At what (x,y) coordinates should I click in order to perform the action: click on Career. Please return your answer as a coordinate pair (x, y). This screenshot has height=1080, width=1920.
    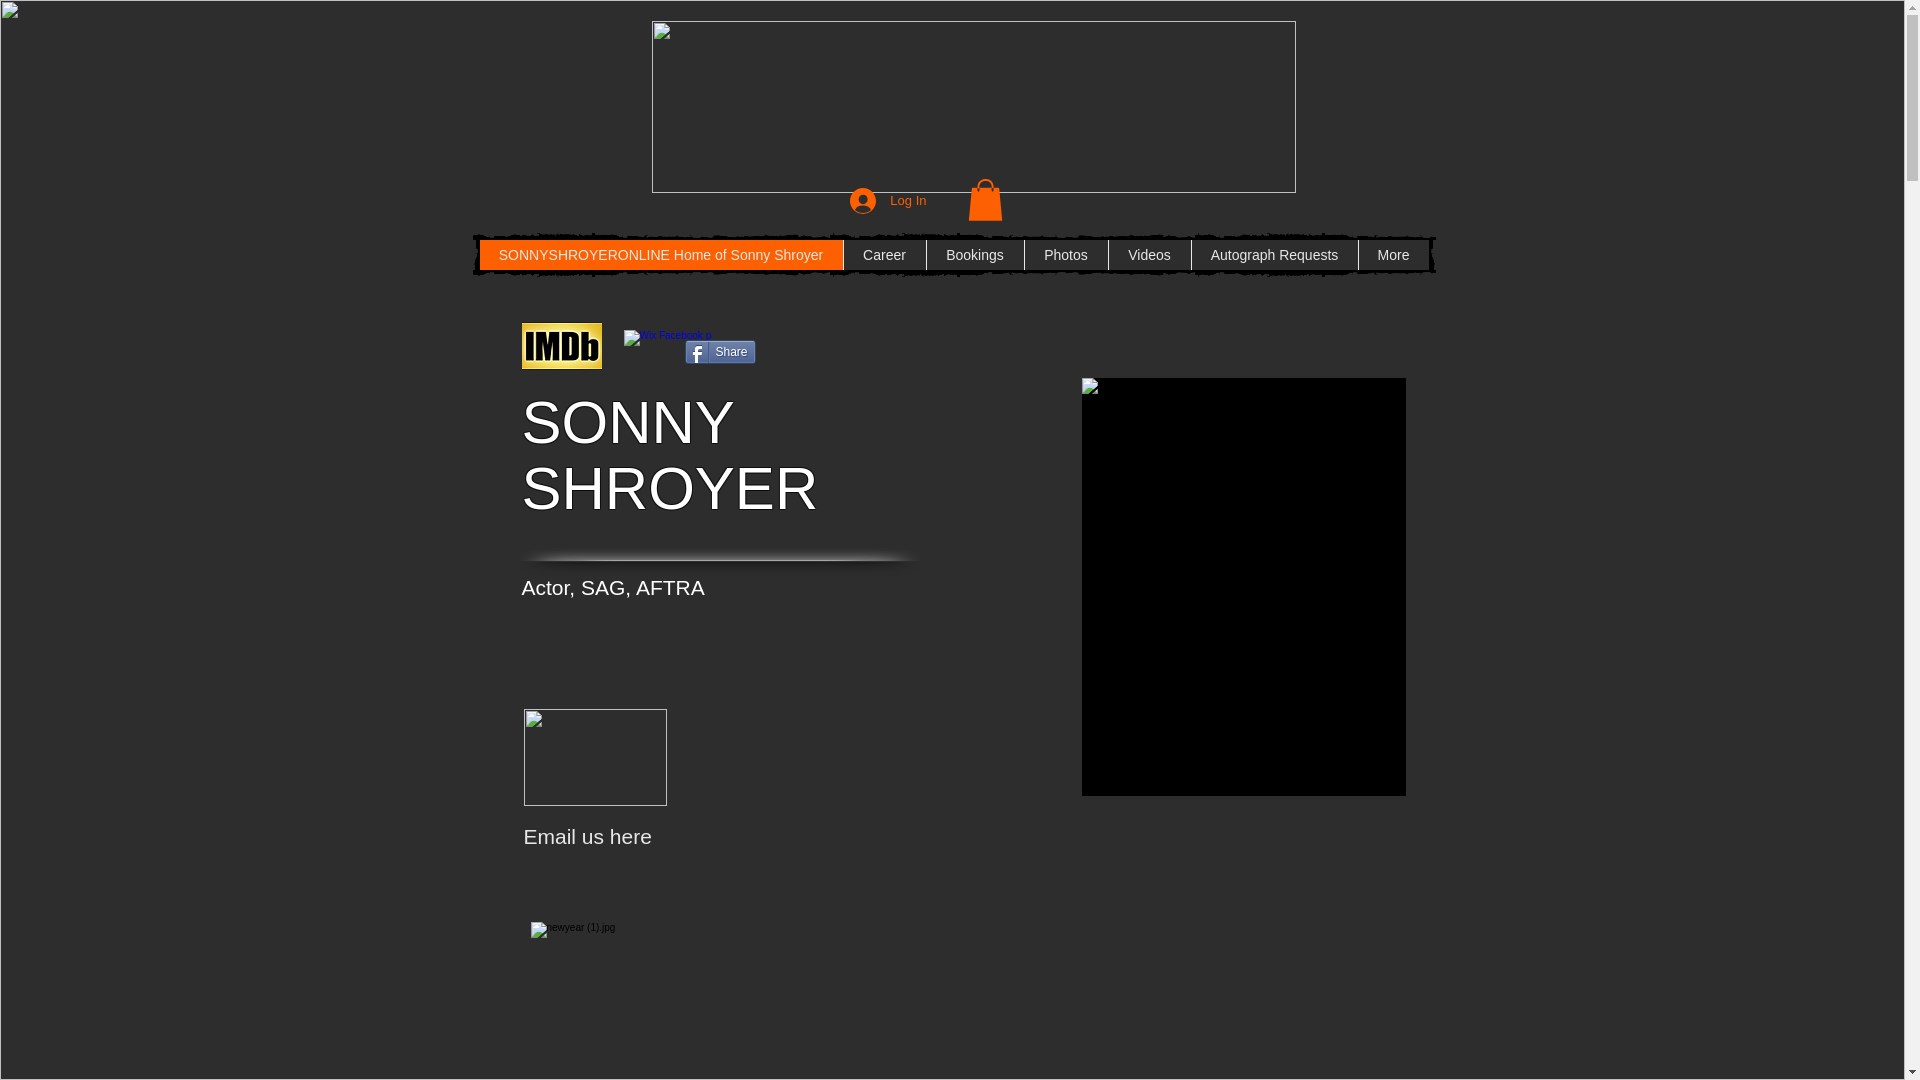
    Looking at the image, I should click on (884, 254).